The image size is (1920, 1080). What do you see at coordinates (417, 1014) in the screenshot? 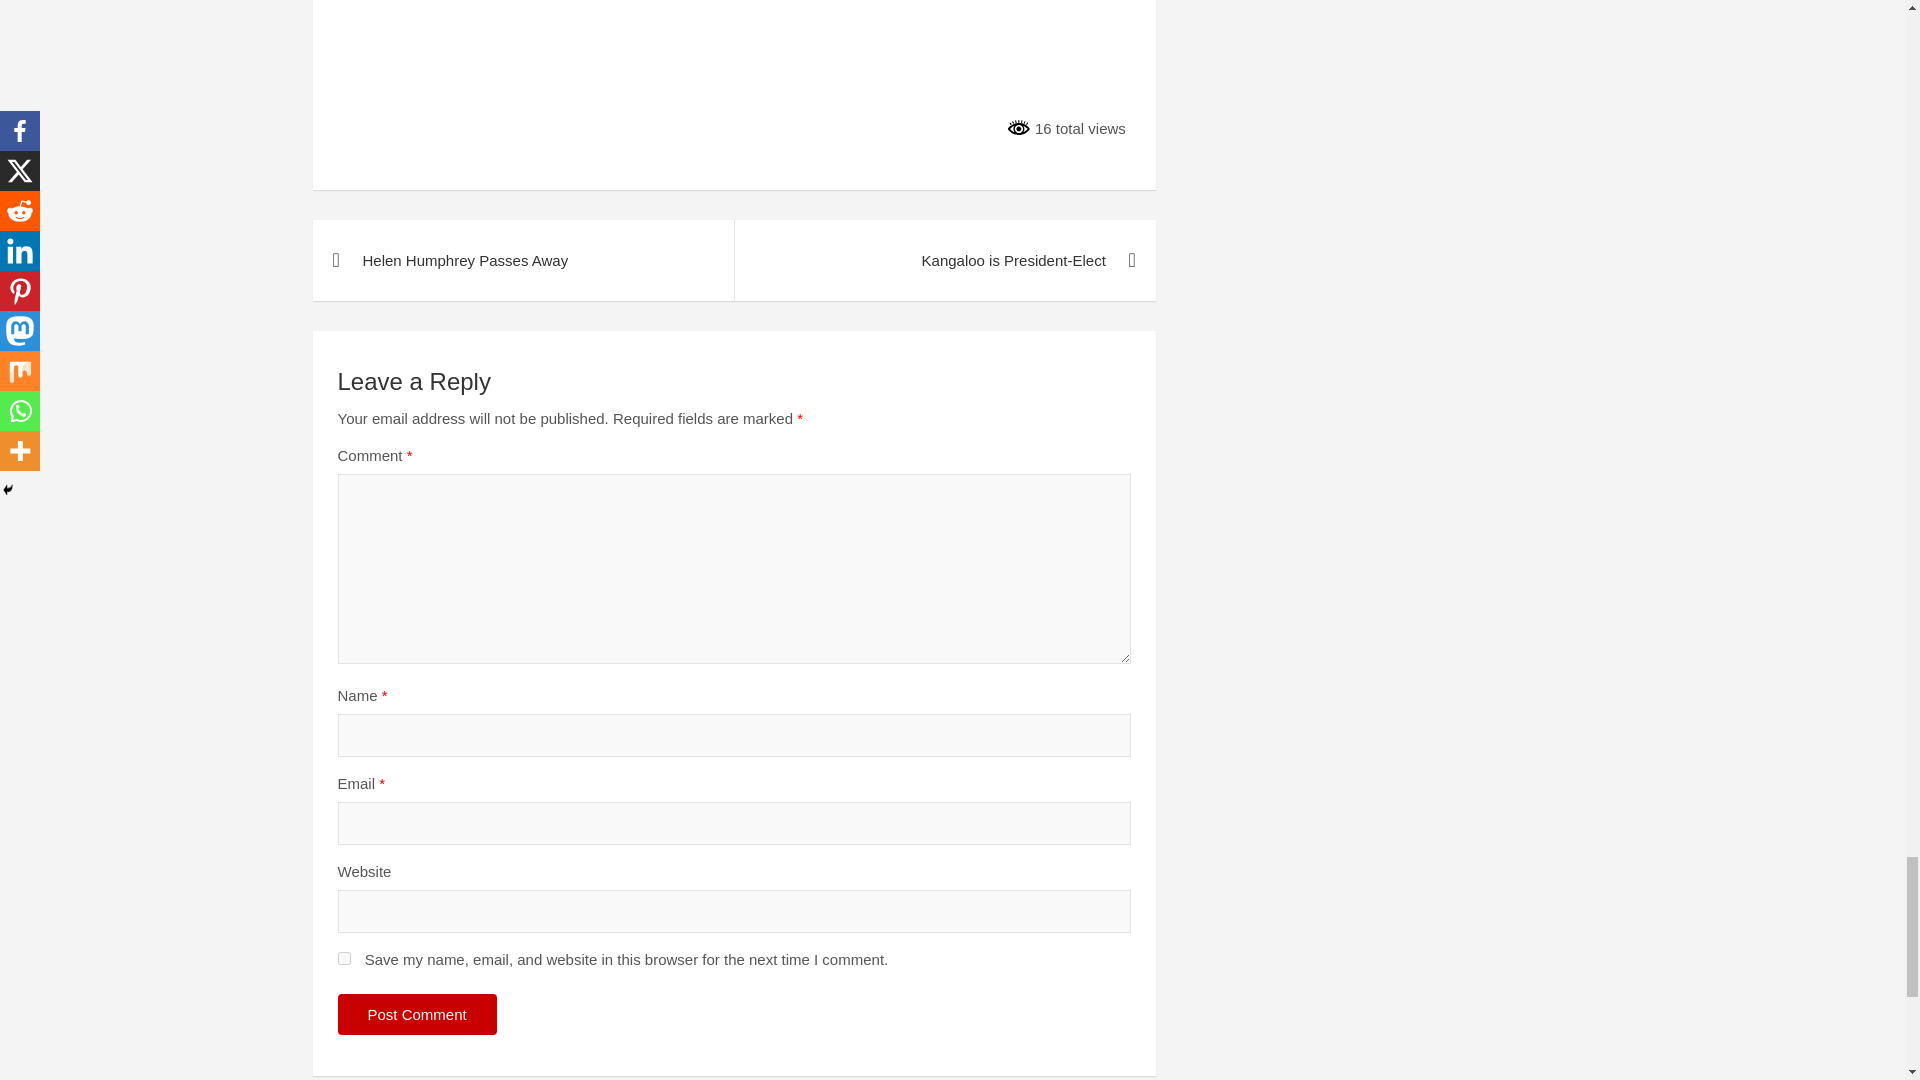
I see `Post Comment` at bounding box center [417, 1014].